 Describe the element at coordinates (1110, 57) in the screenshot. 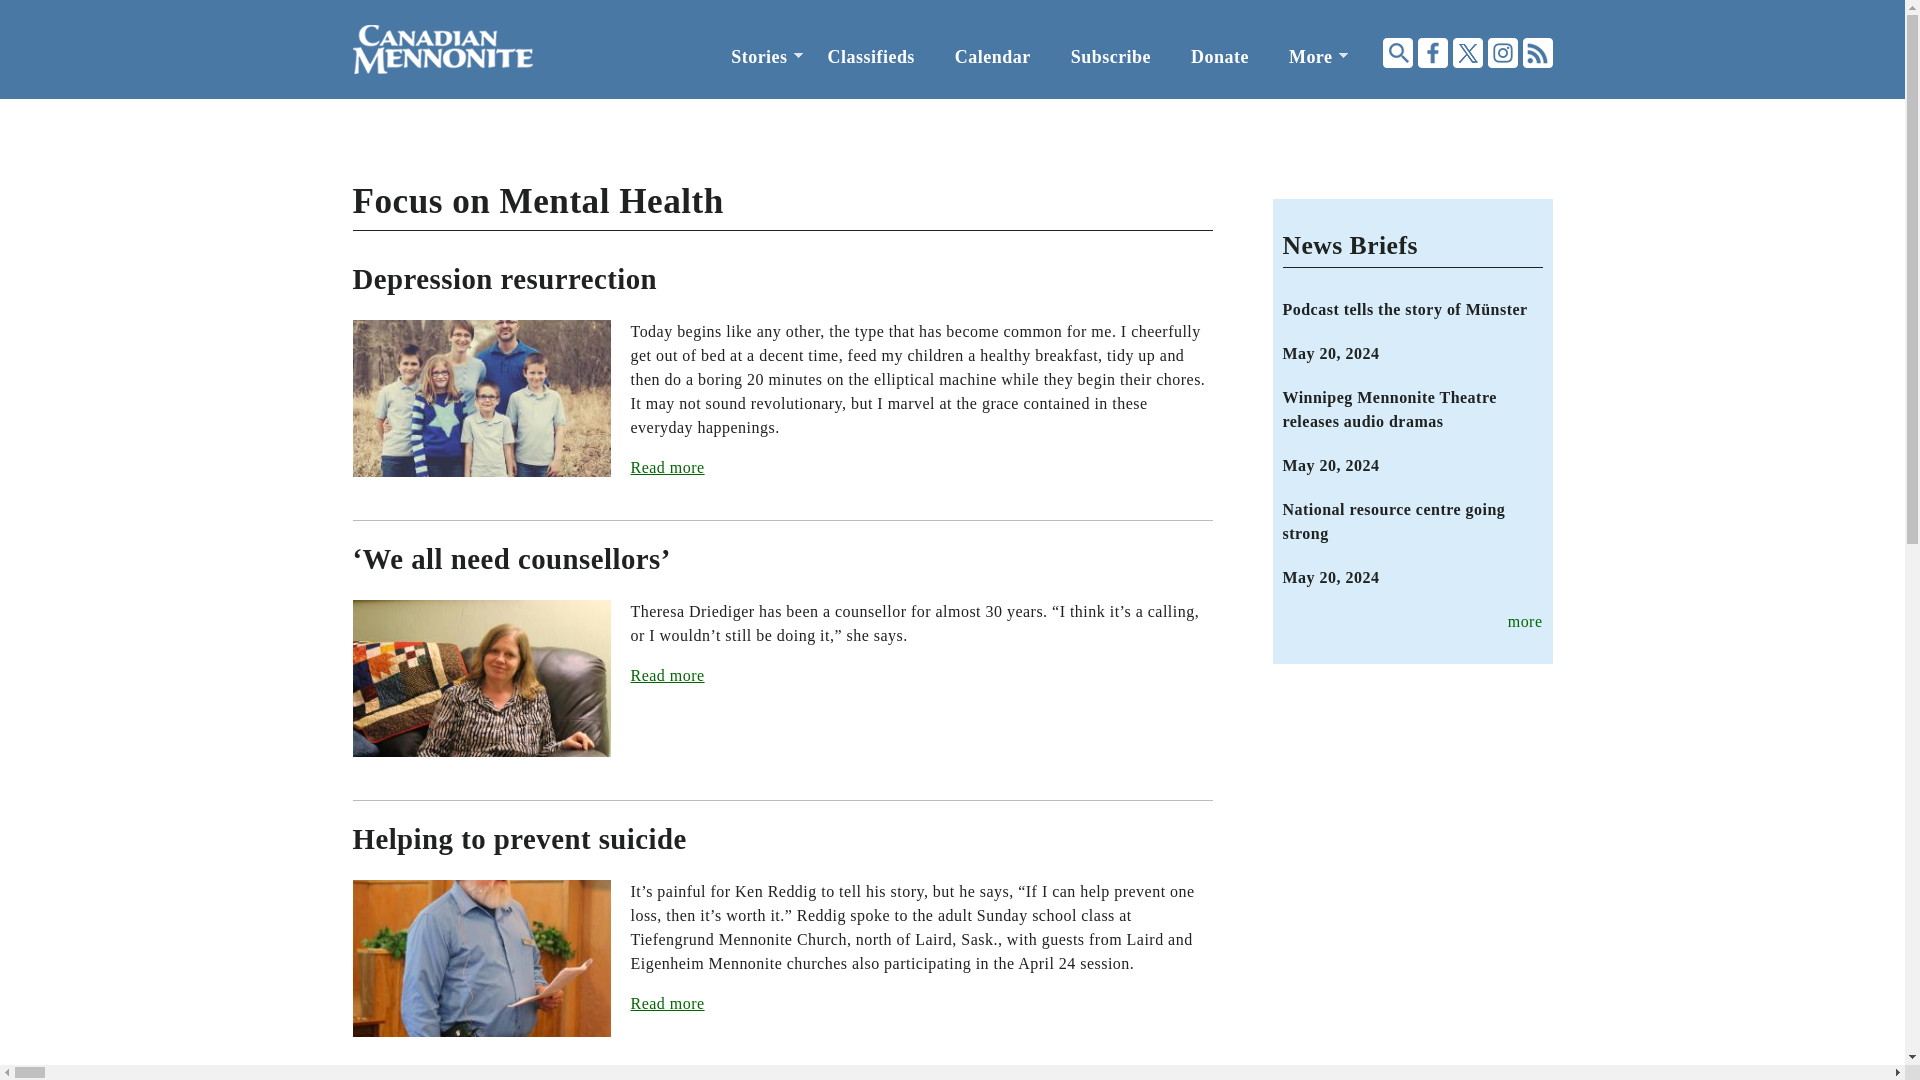

I see `Subscribe` at that location.